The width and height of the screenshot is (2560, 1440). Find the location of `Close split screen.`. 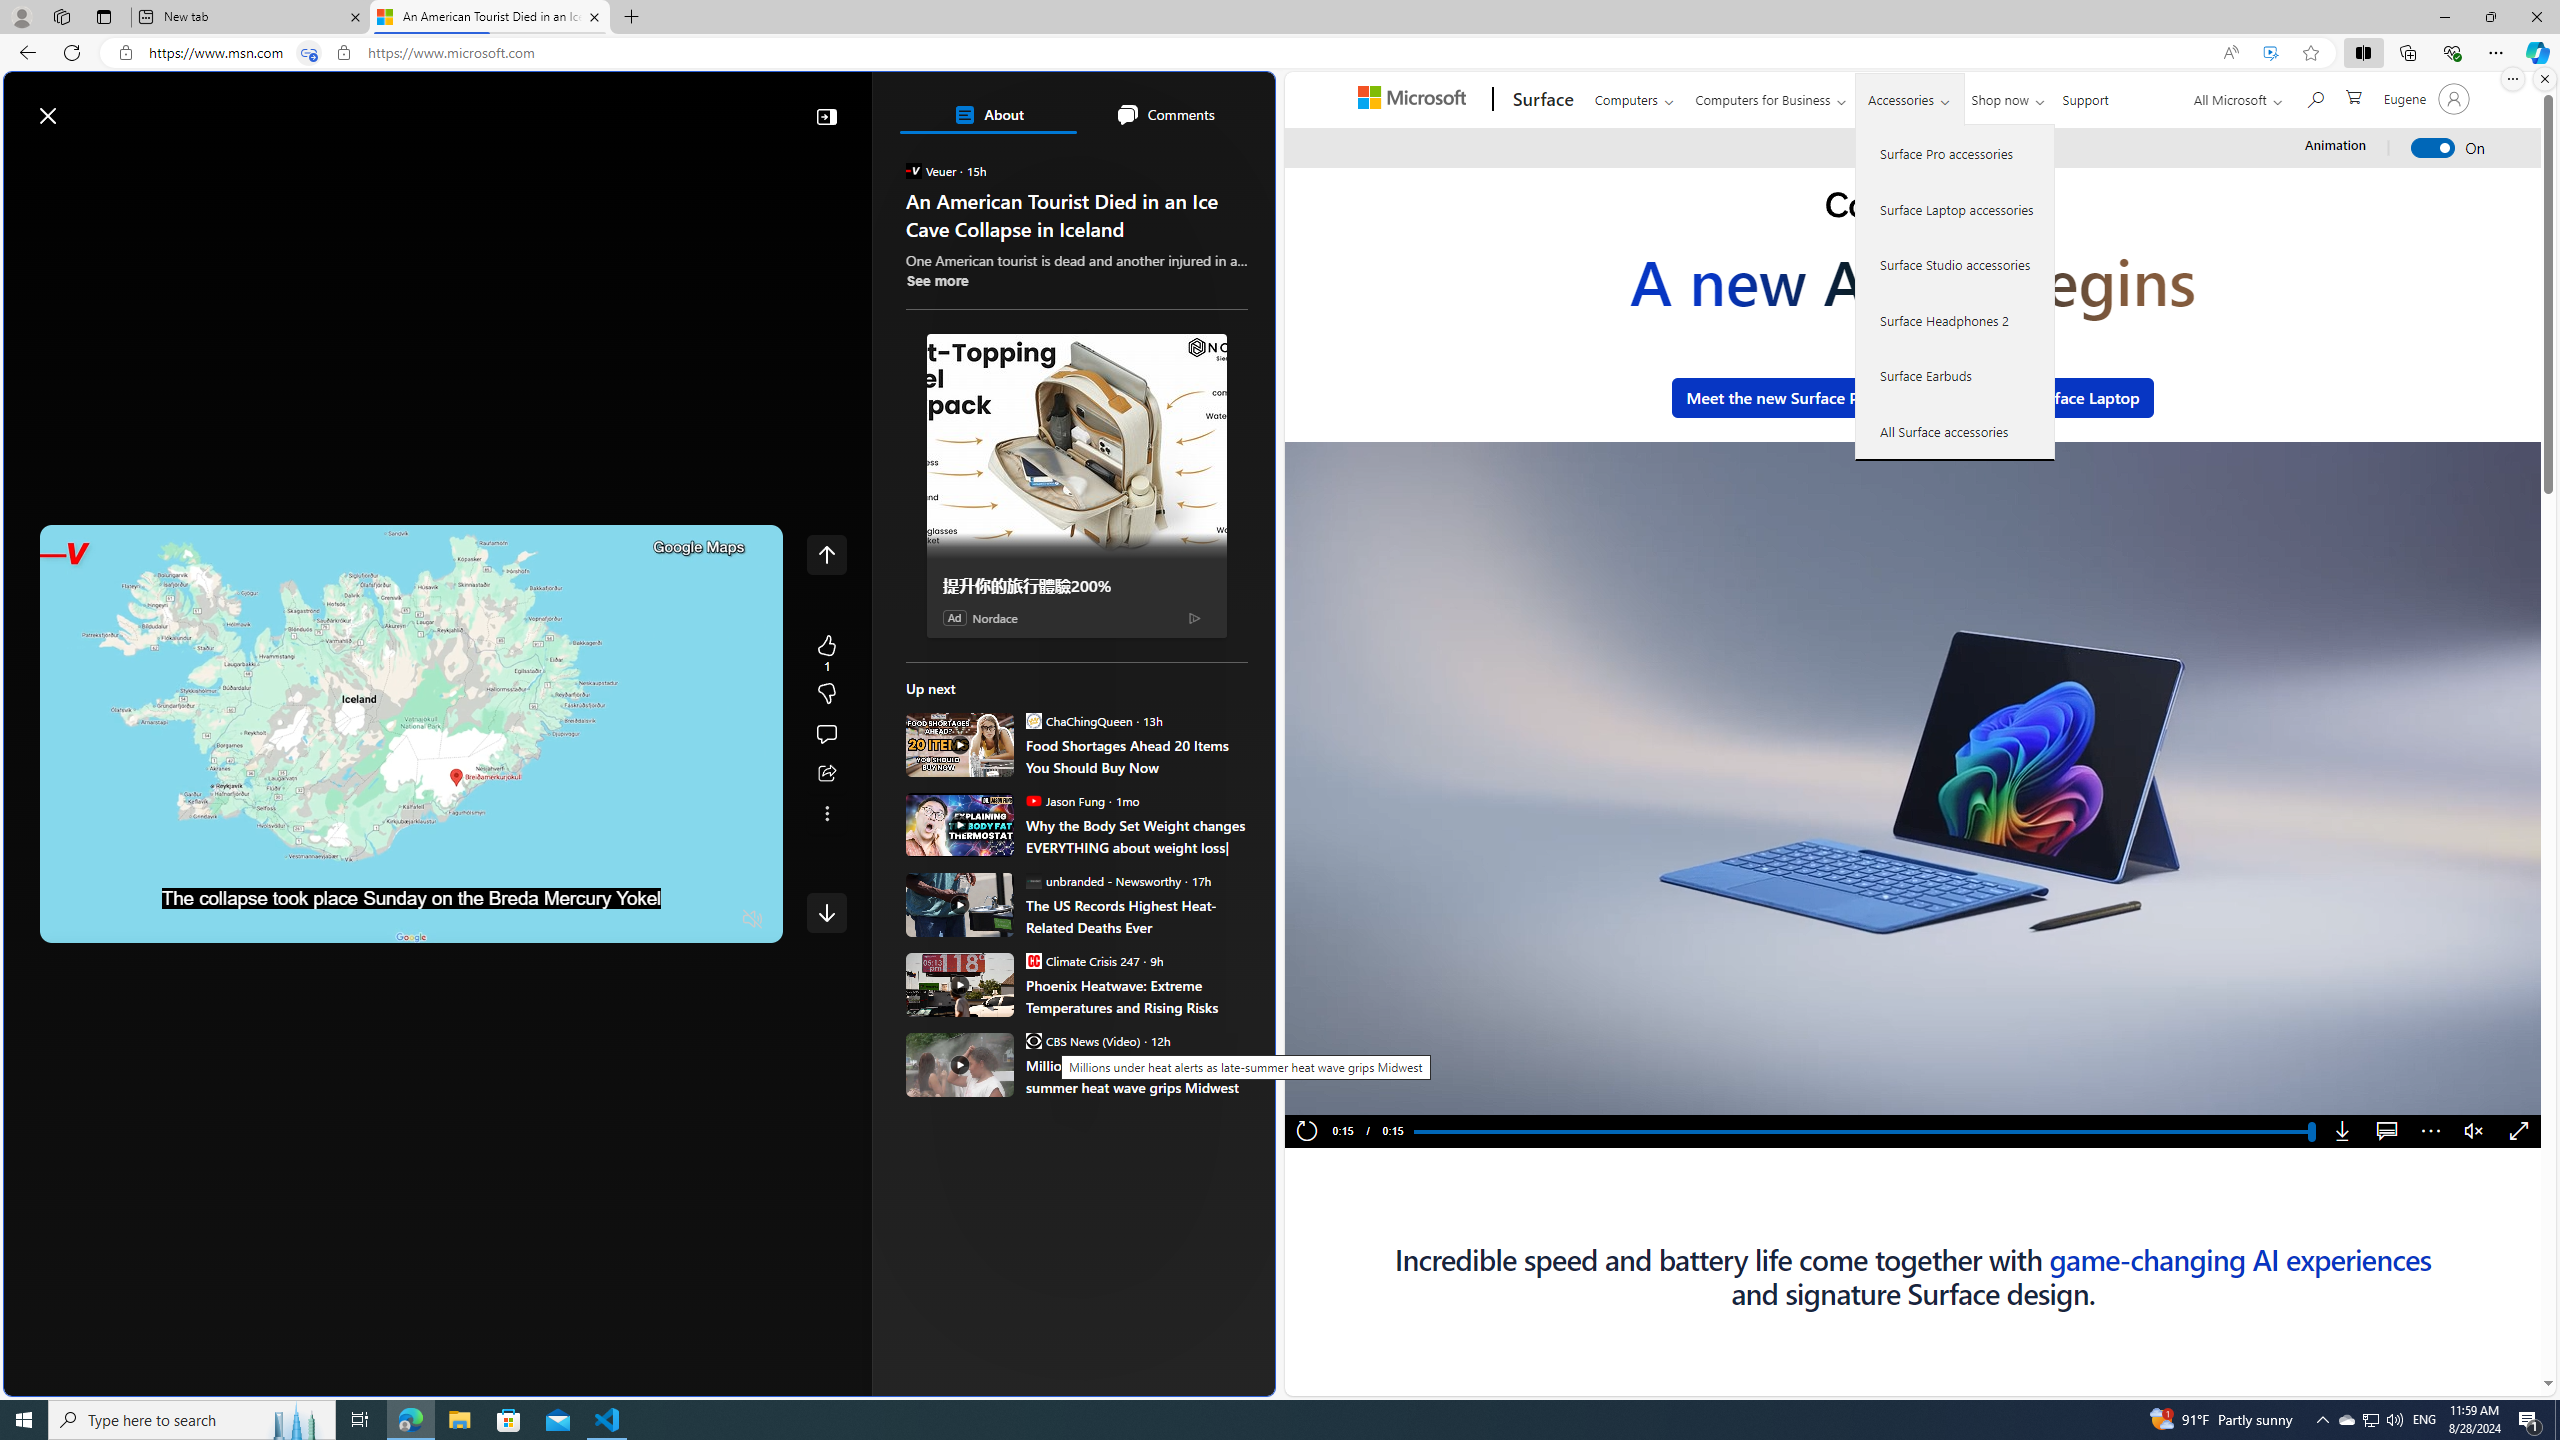

Close split screen. is located at coordinates (2544, 79).